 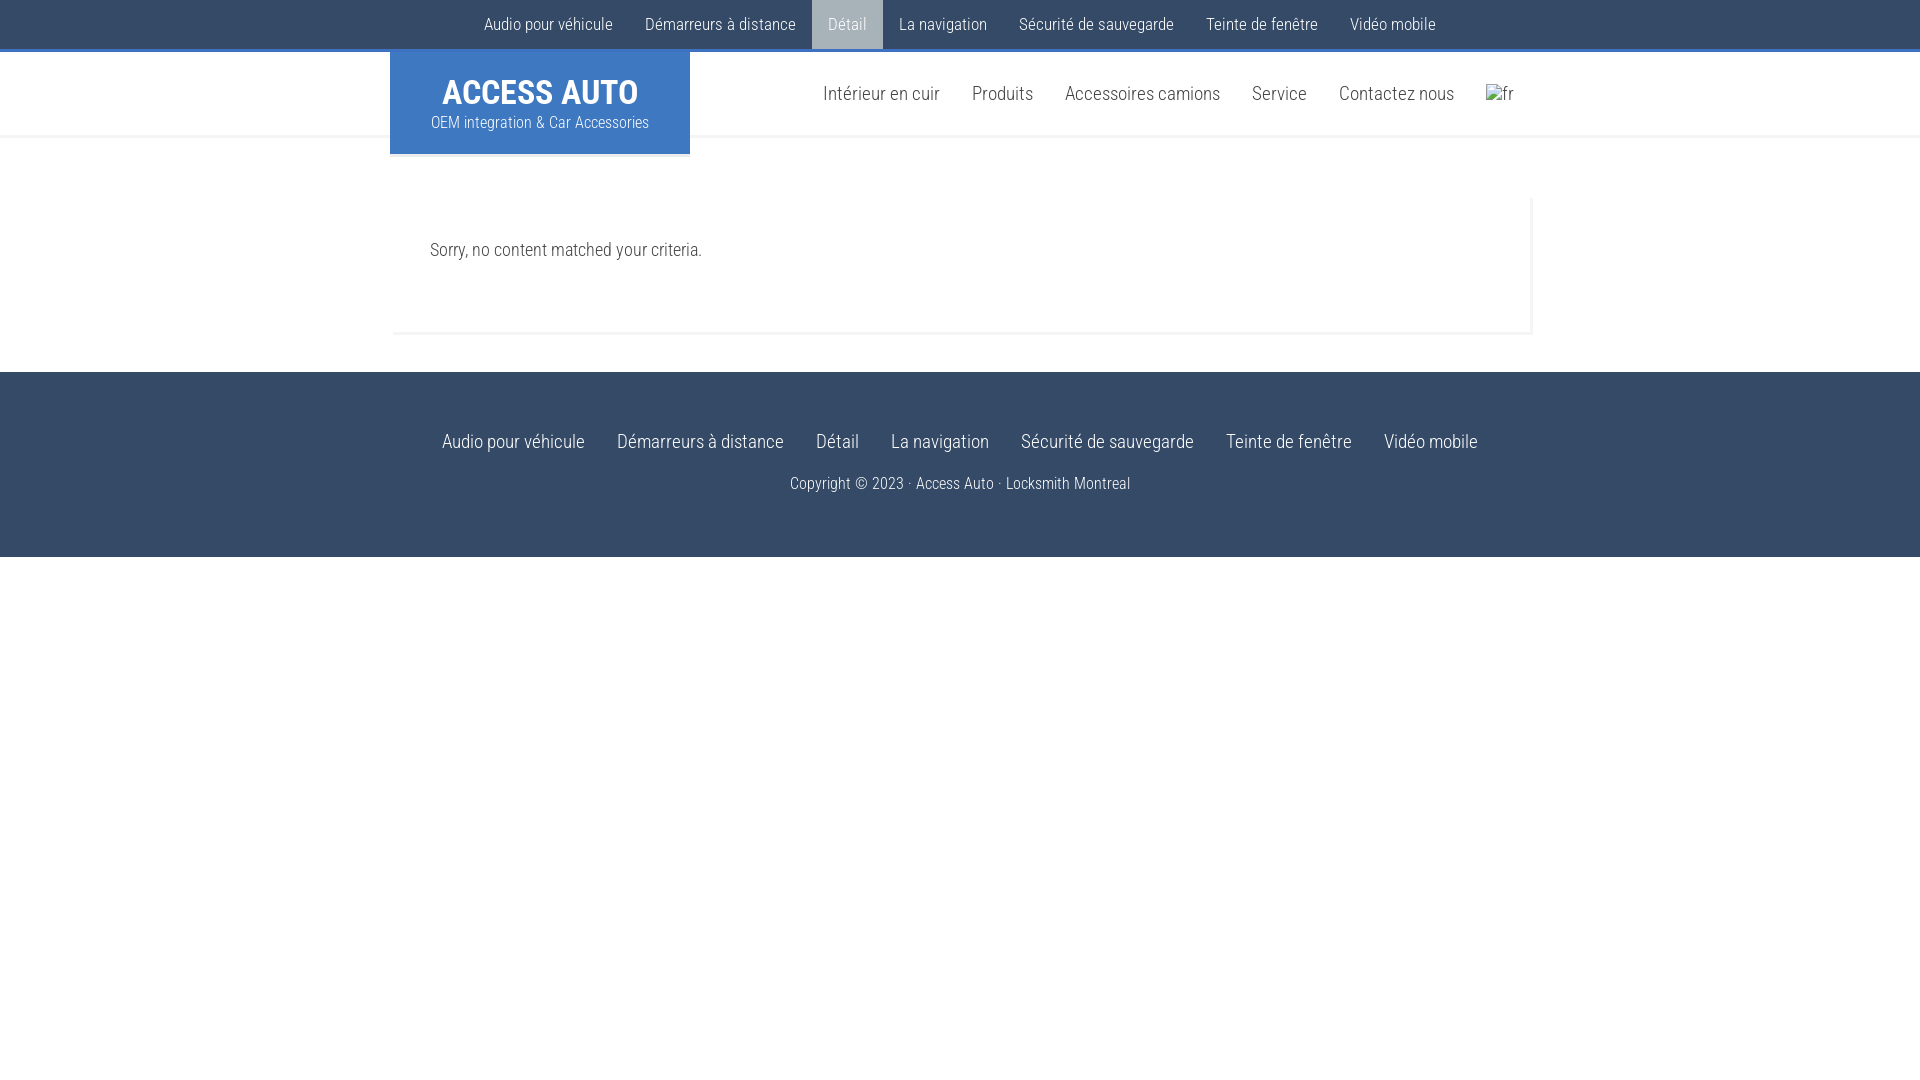 What do you see at coordinates (1002, 94) in the screenshot?
I see `Produits` at bounding box center [1002, 94].